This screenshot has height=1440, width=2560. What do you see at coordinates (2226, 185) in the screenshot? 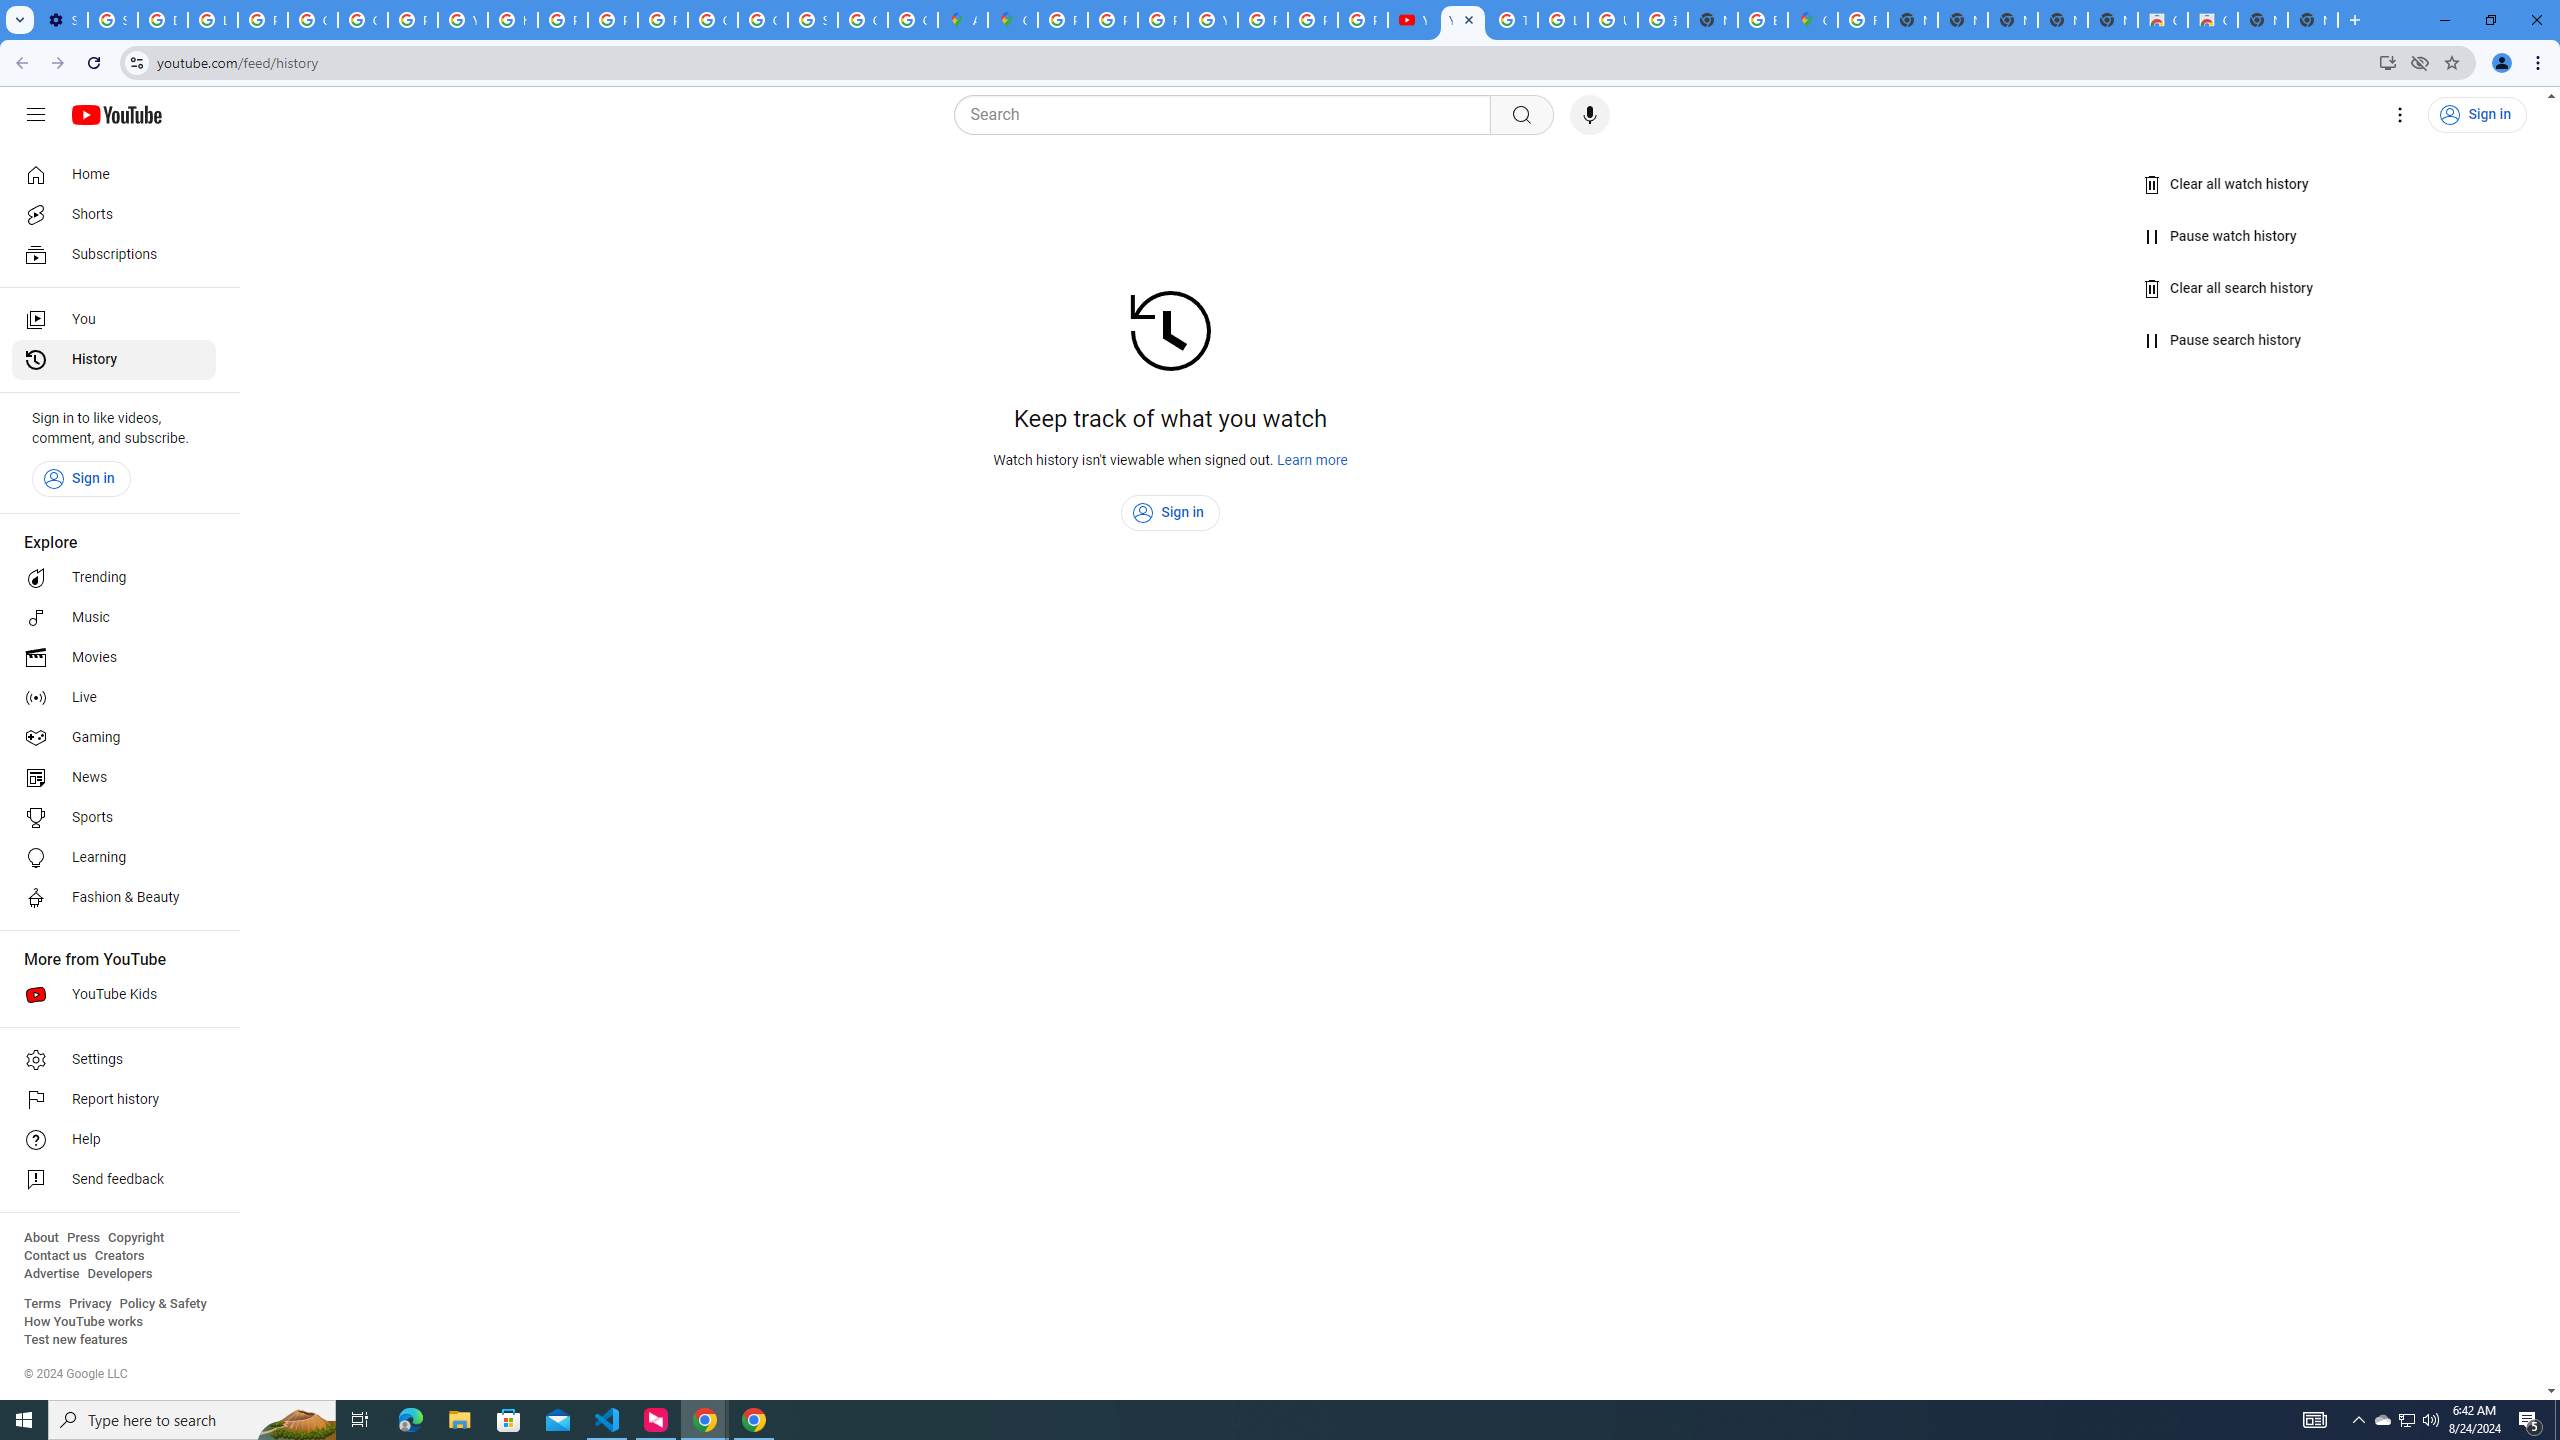
I see `Clear all watch history` at bounding box center [2226, 185].